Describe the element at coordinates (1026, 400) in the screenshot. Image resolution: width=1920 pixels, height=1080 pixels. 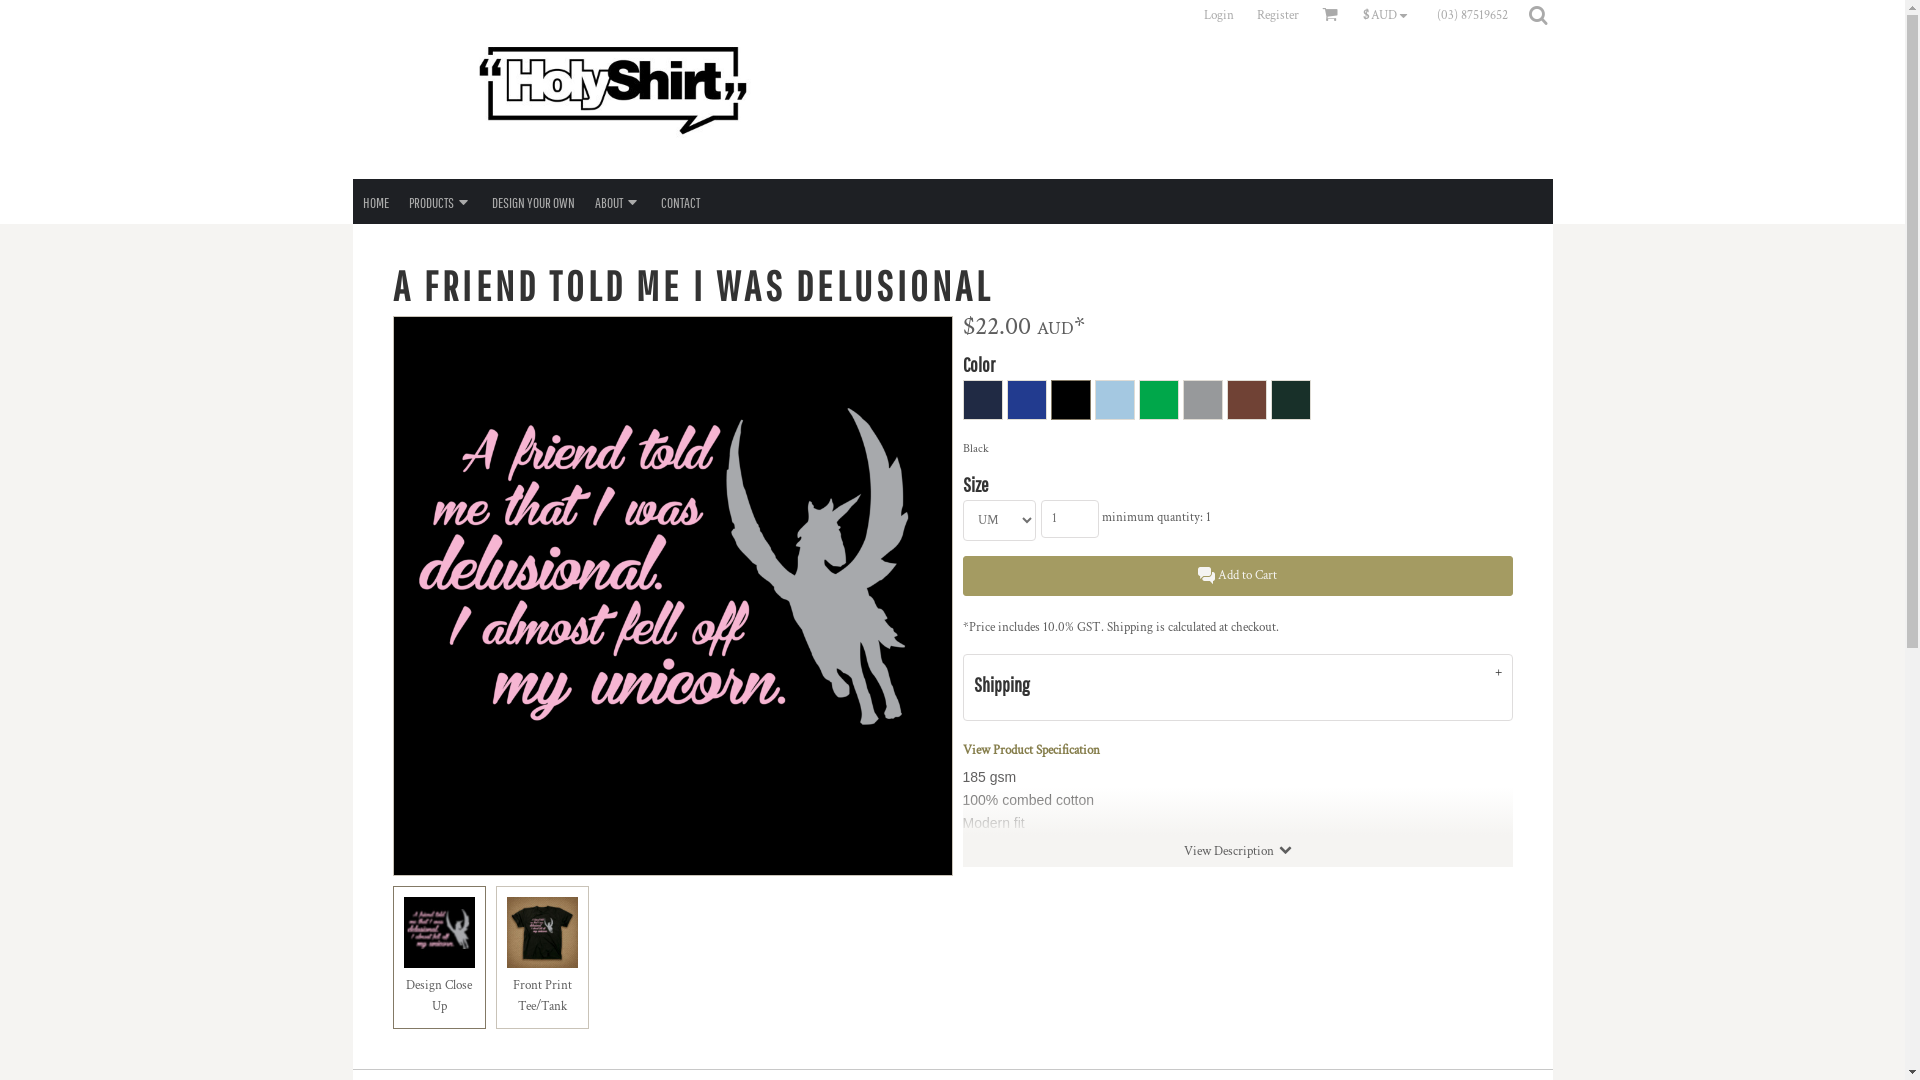
I see `Royal Blue` at that location.